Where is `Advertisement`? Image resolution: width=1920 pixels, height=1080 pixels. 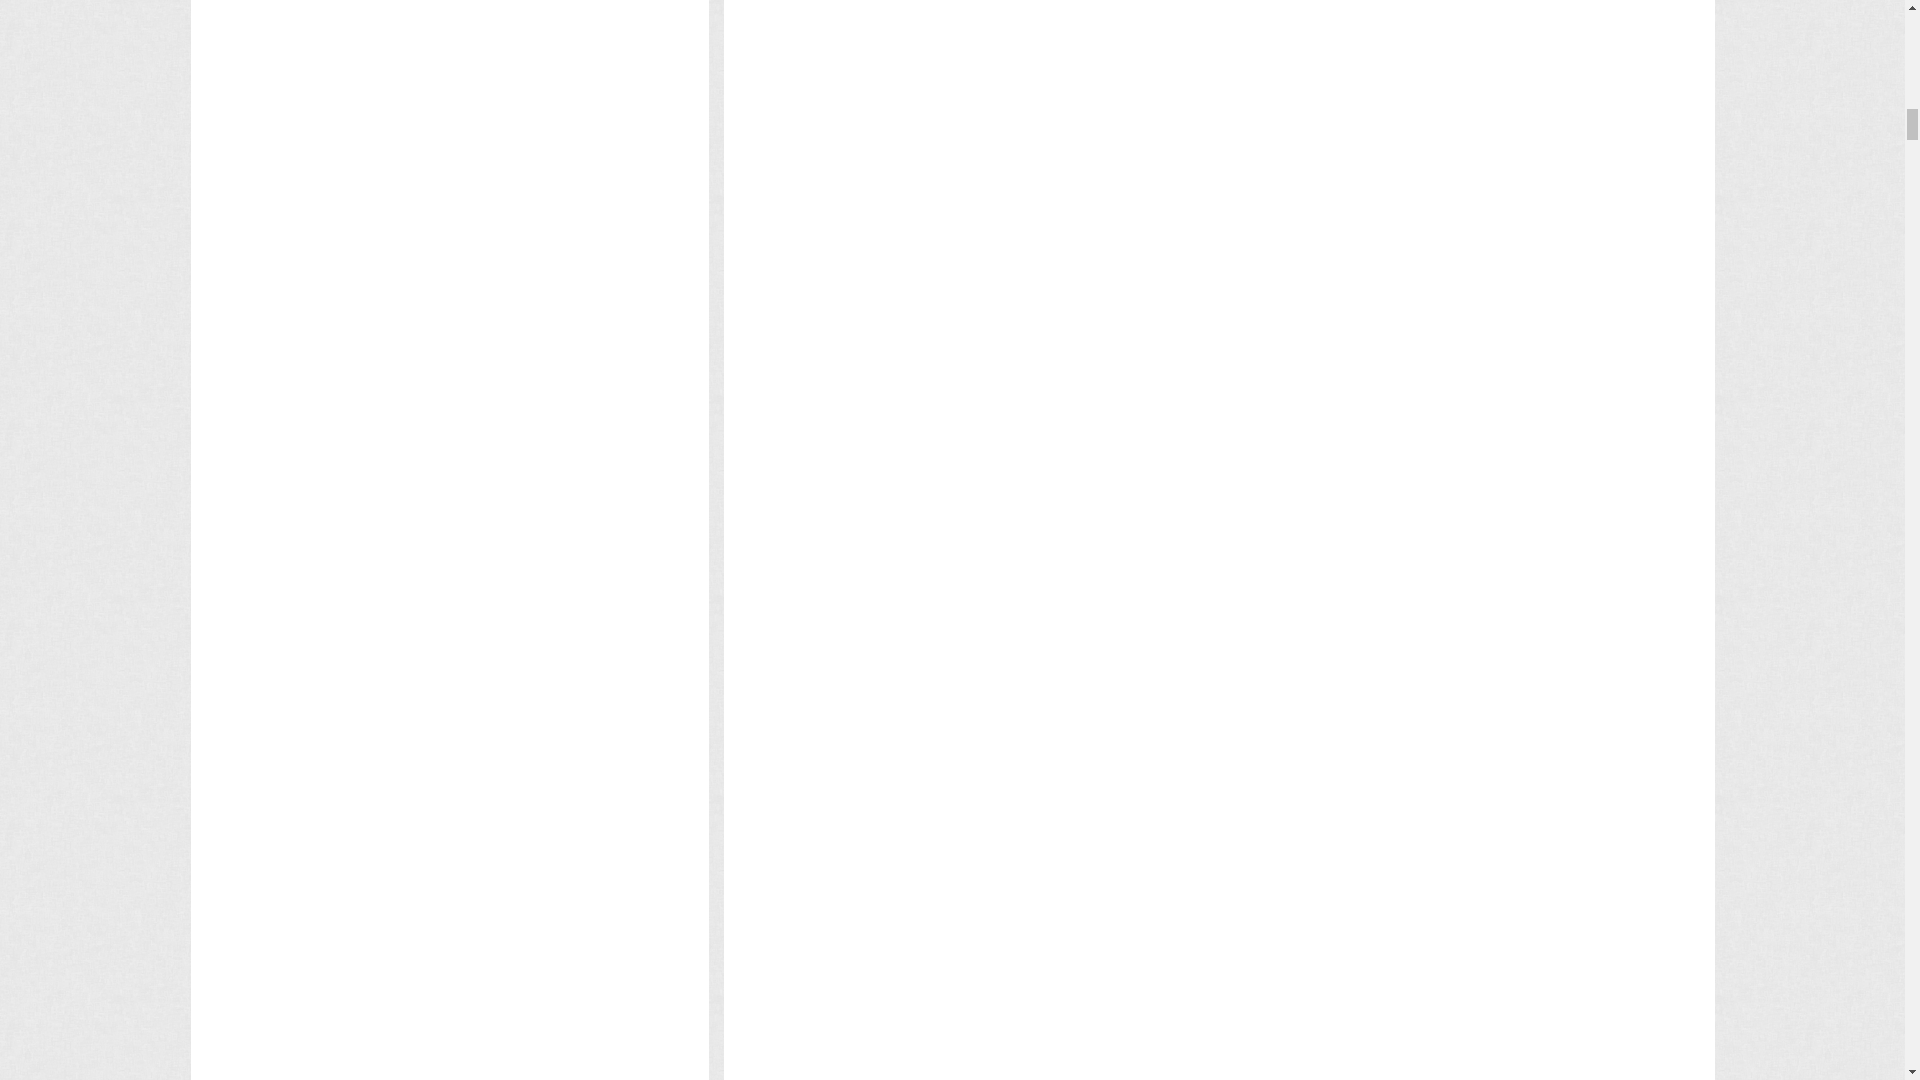
Advertisement is located at coordinates (449, 64).